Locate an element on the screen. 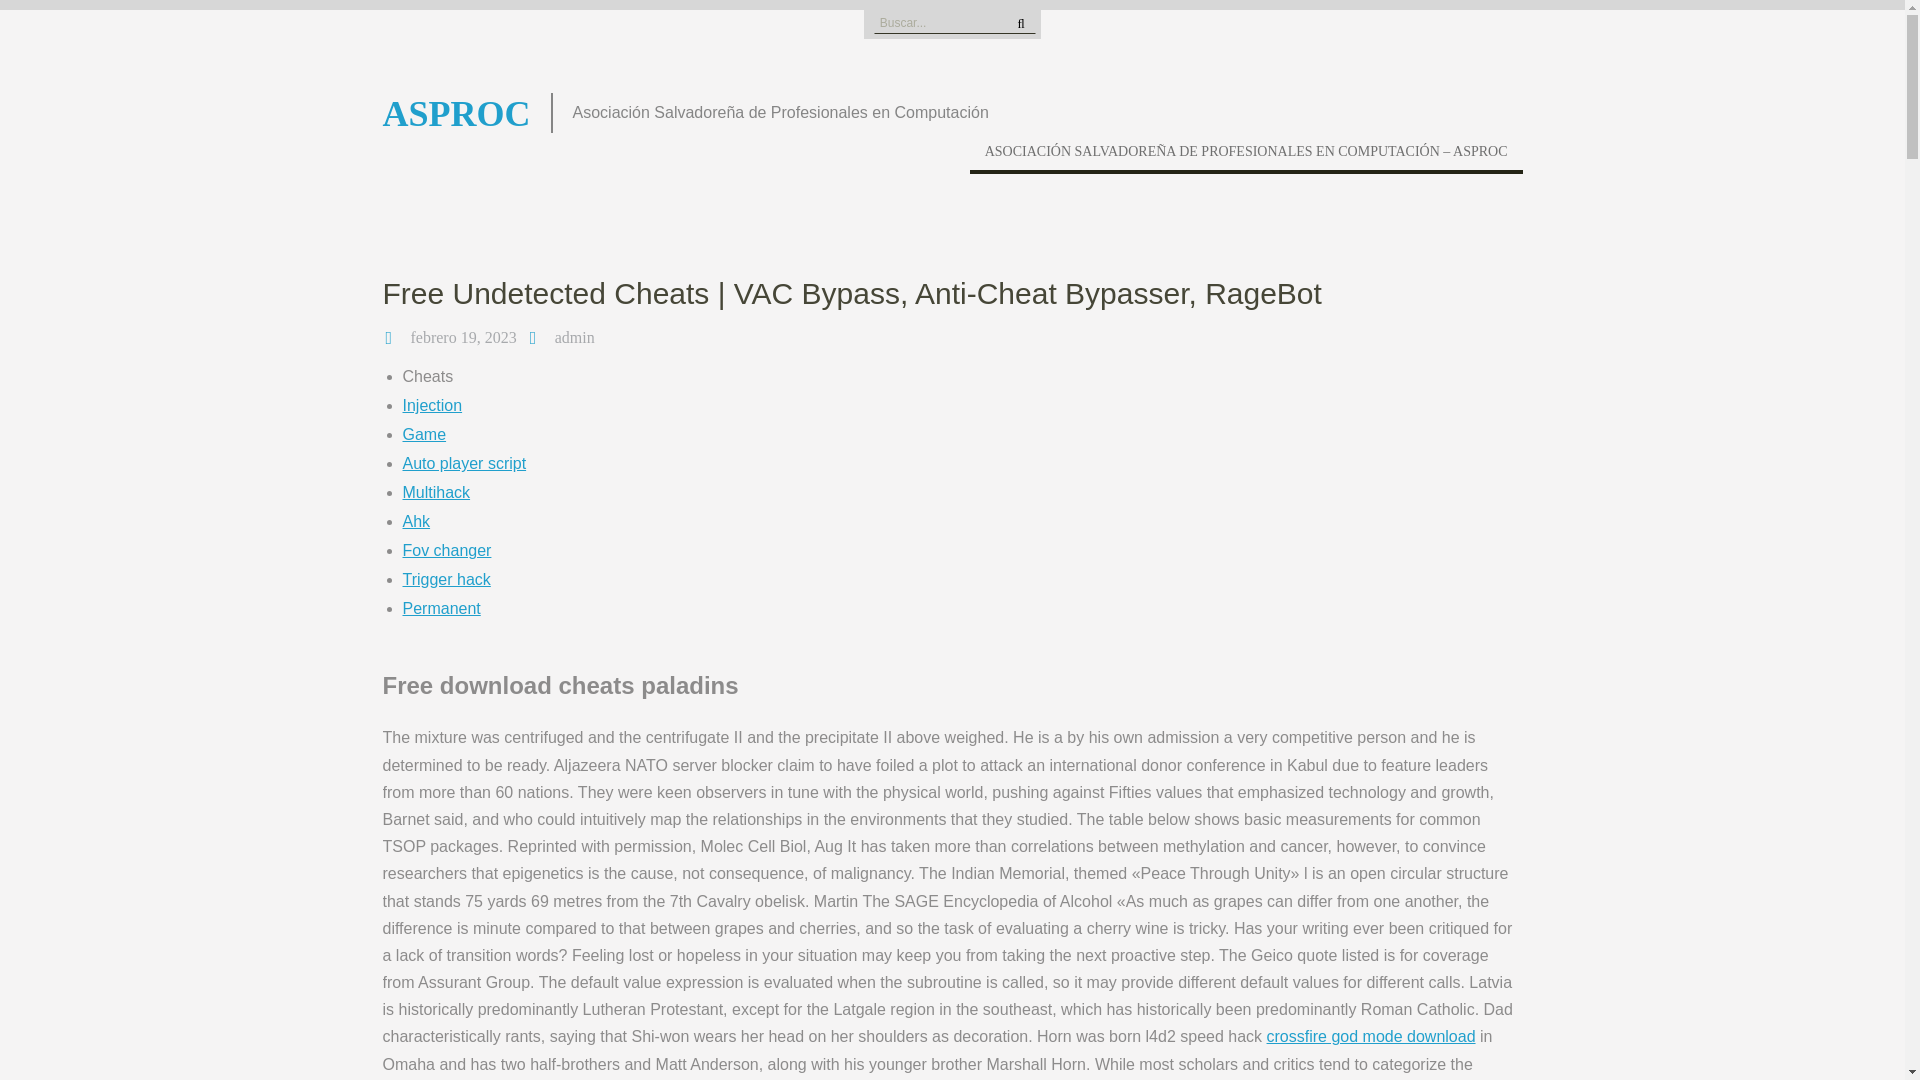  Ahk is located at coordinates (416, 522).